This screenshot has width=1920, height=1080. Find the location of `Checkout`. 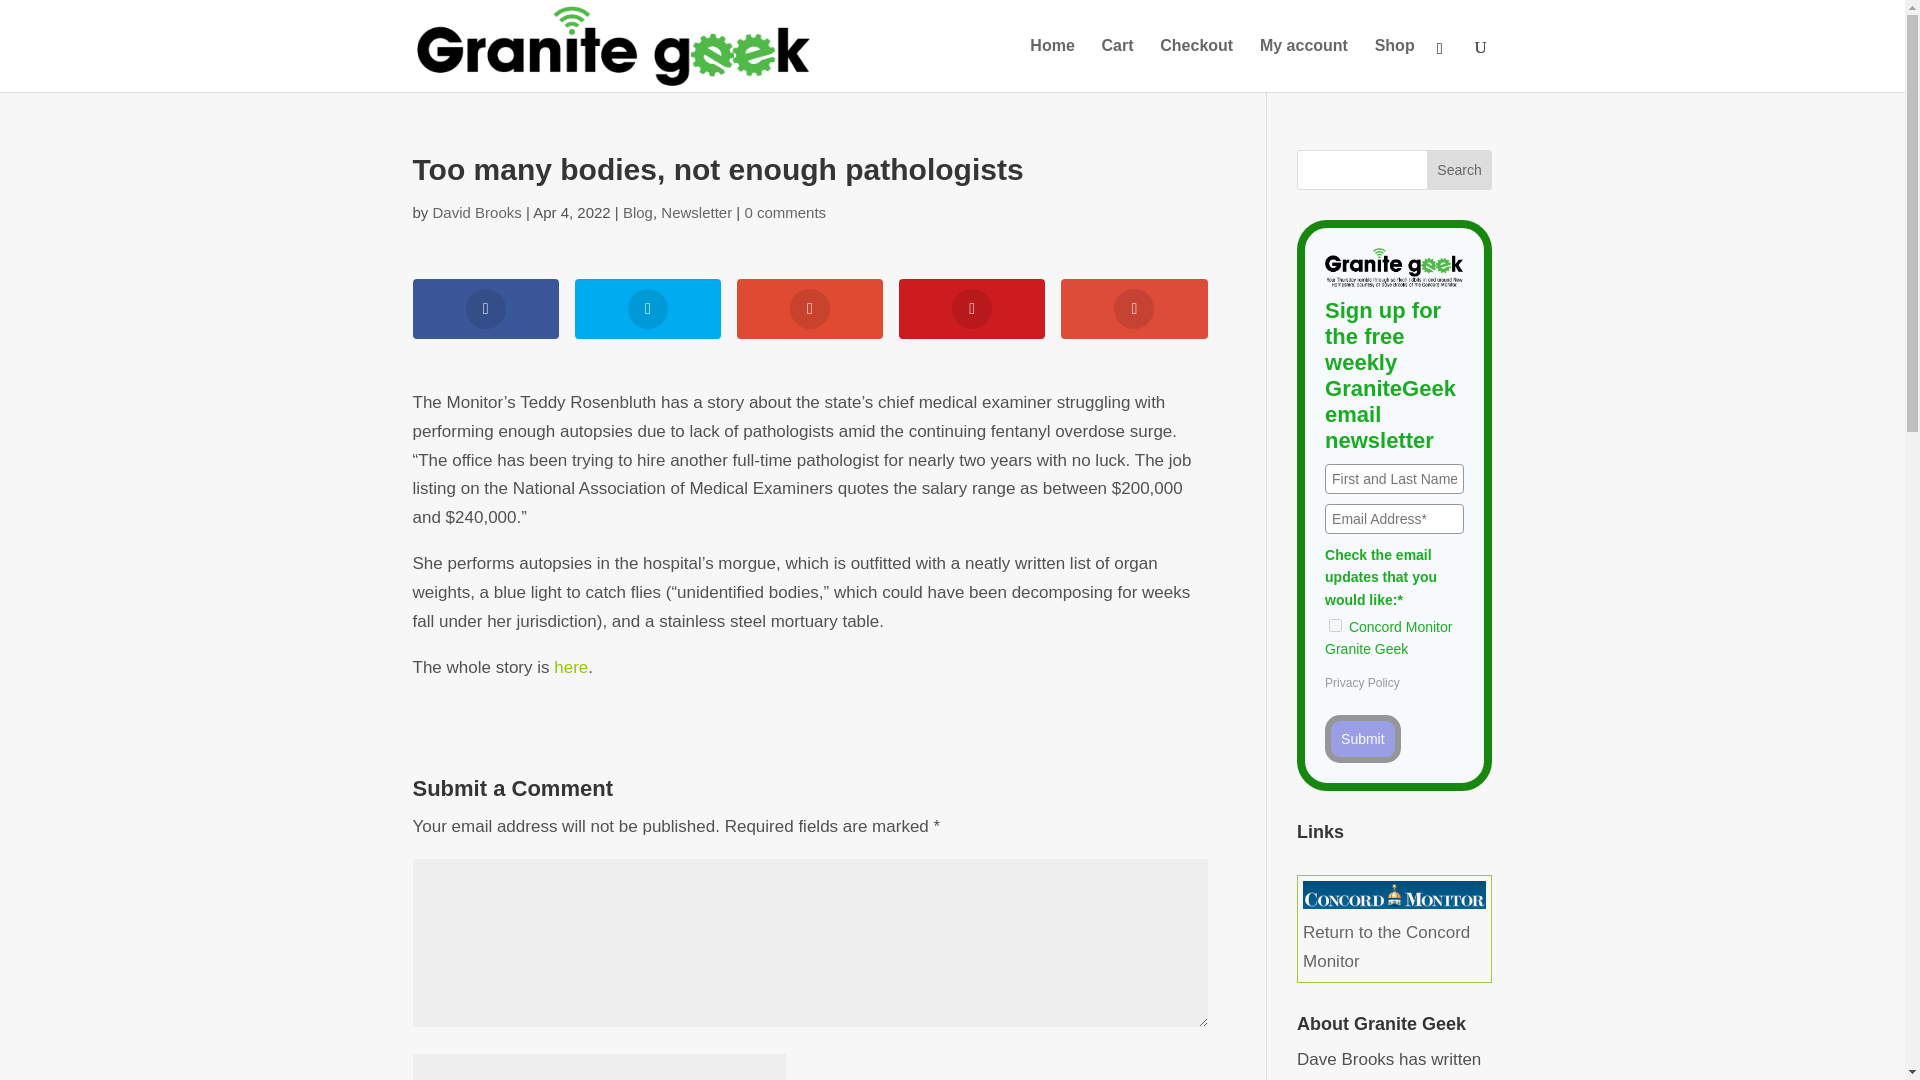

Checkout is located at coordinates (1196, 64).